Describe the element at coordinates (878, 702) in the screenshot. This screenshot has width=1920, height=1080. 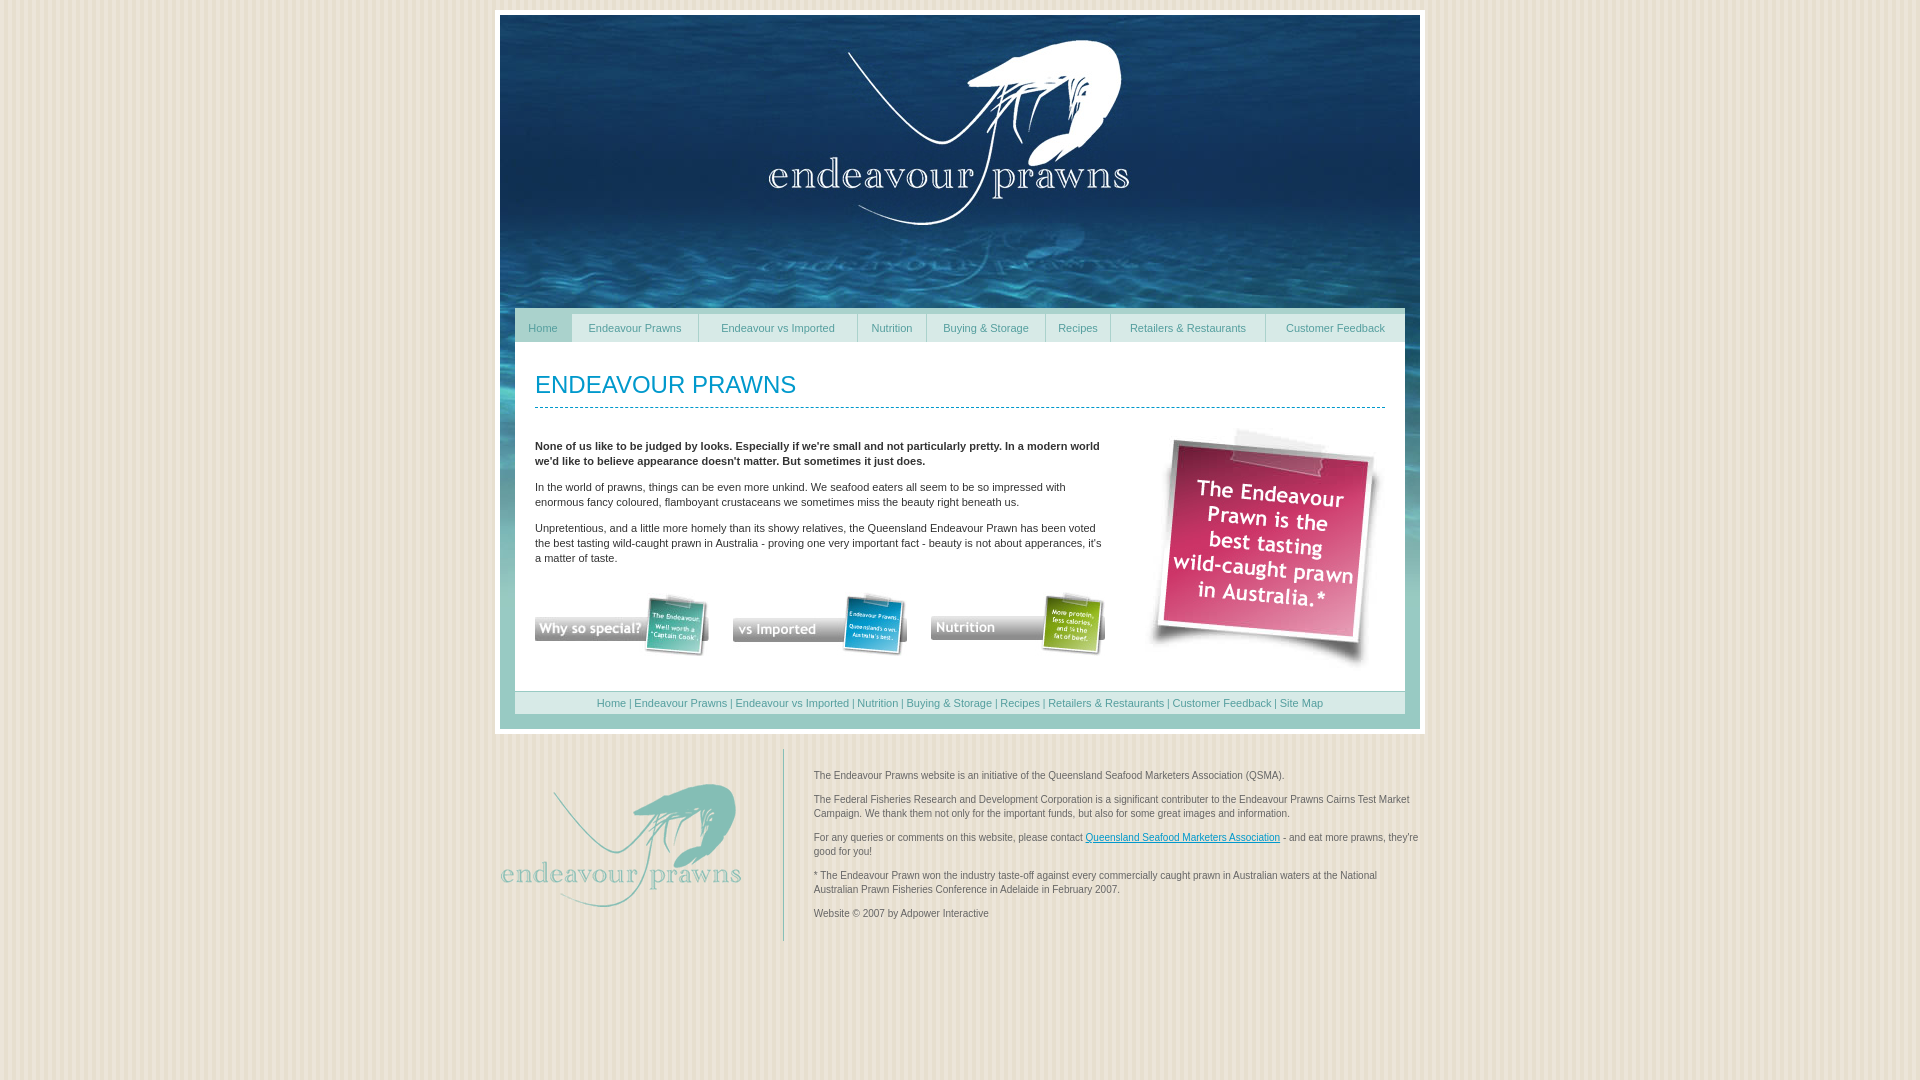
I see `Nutrition` at that location.